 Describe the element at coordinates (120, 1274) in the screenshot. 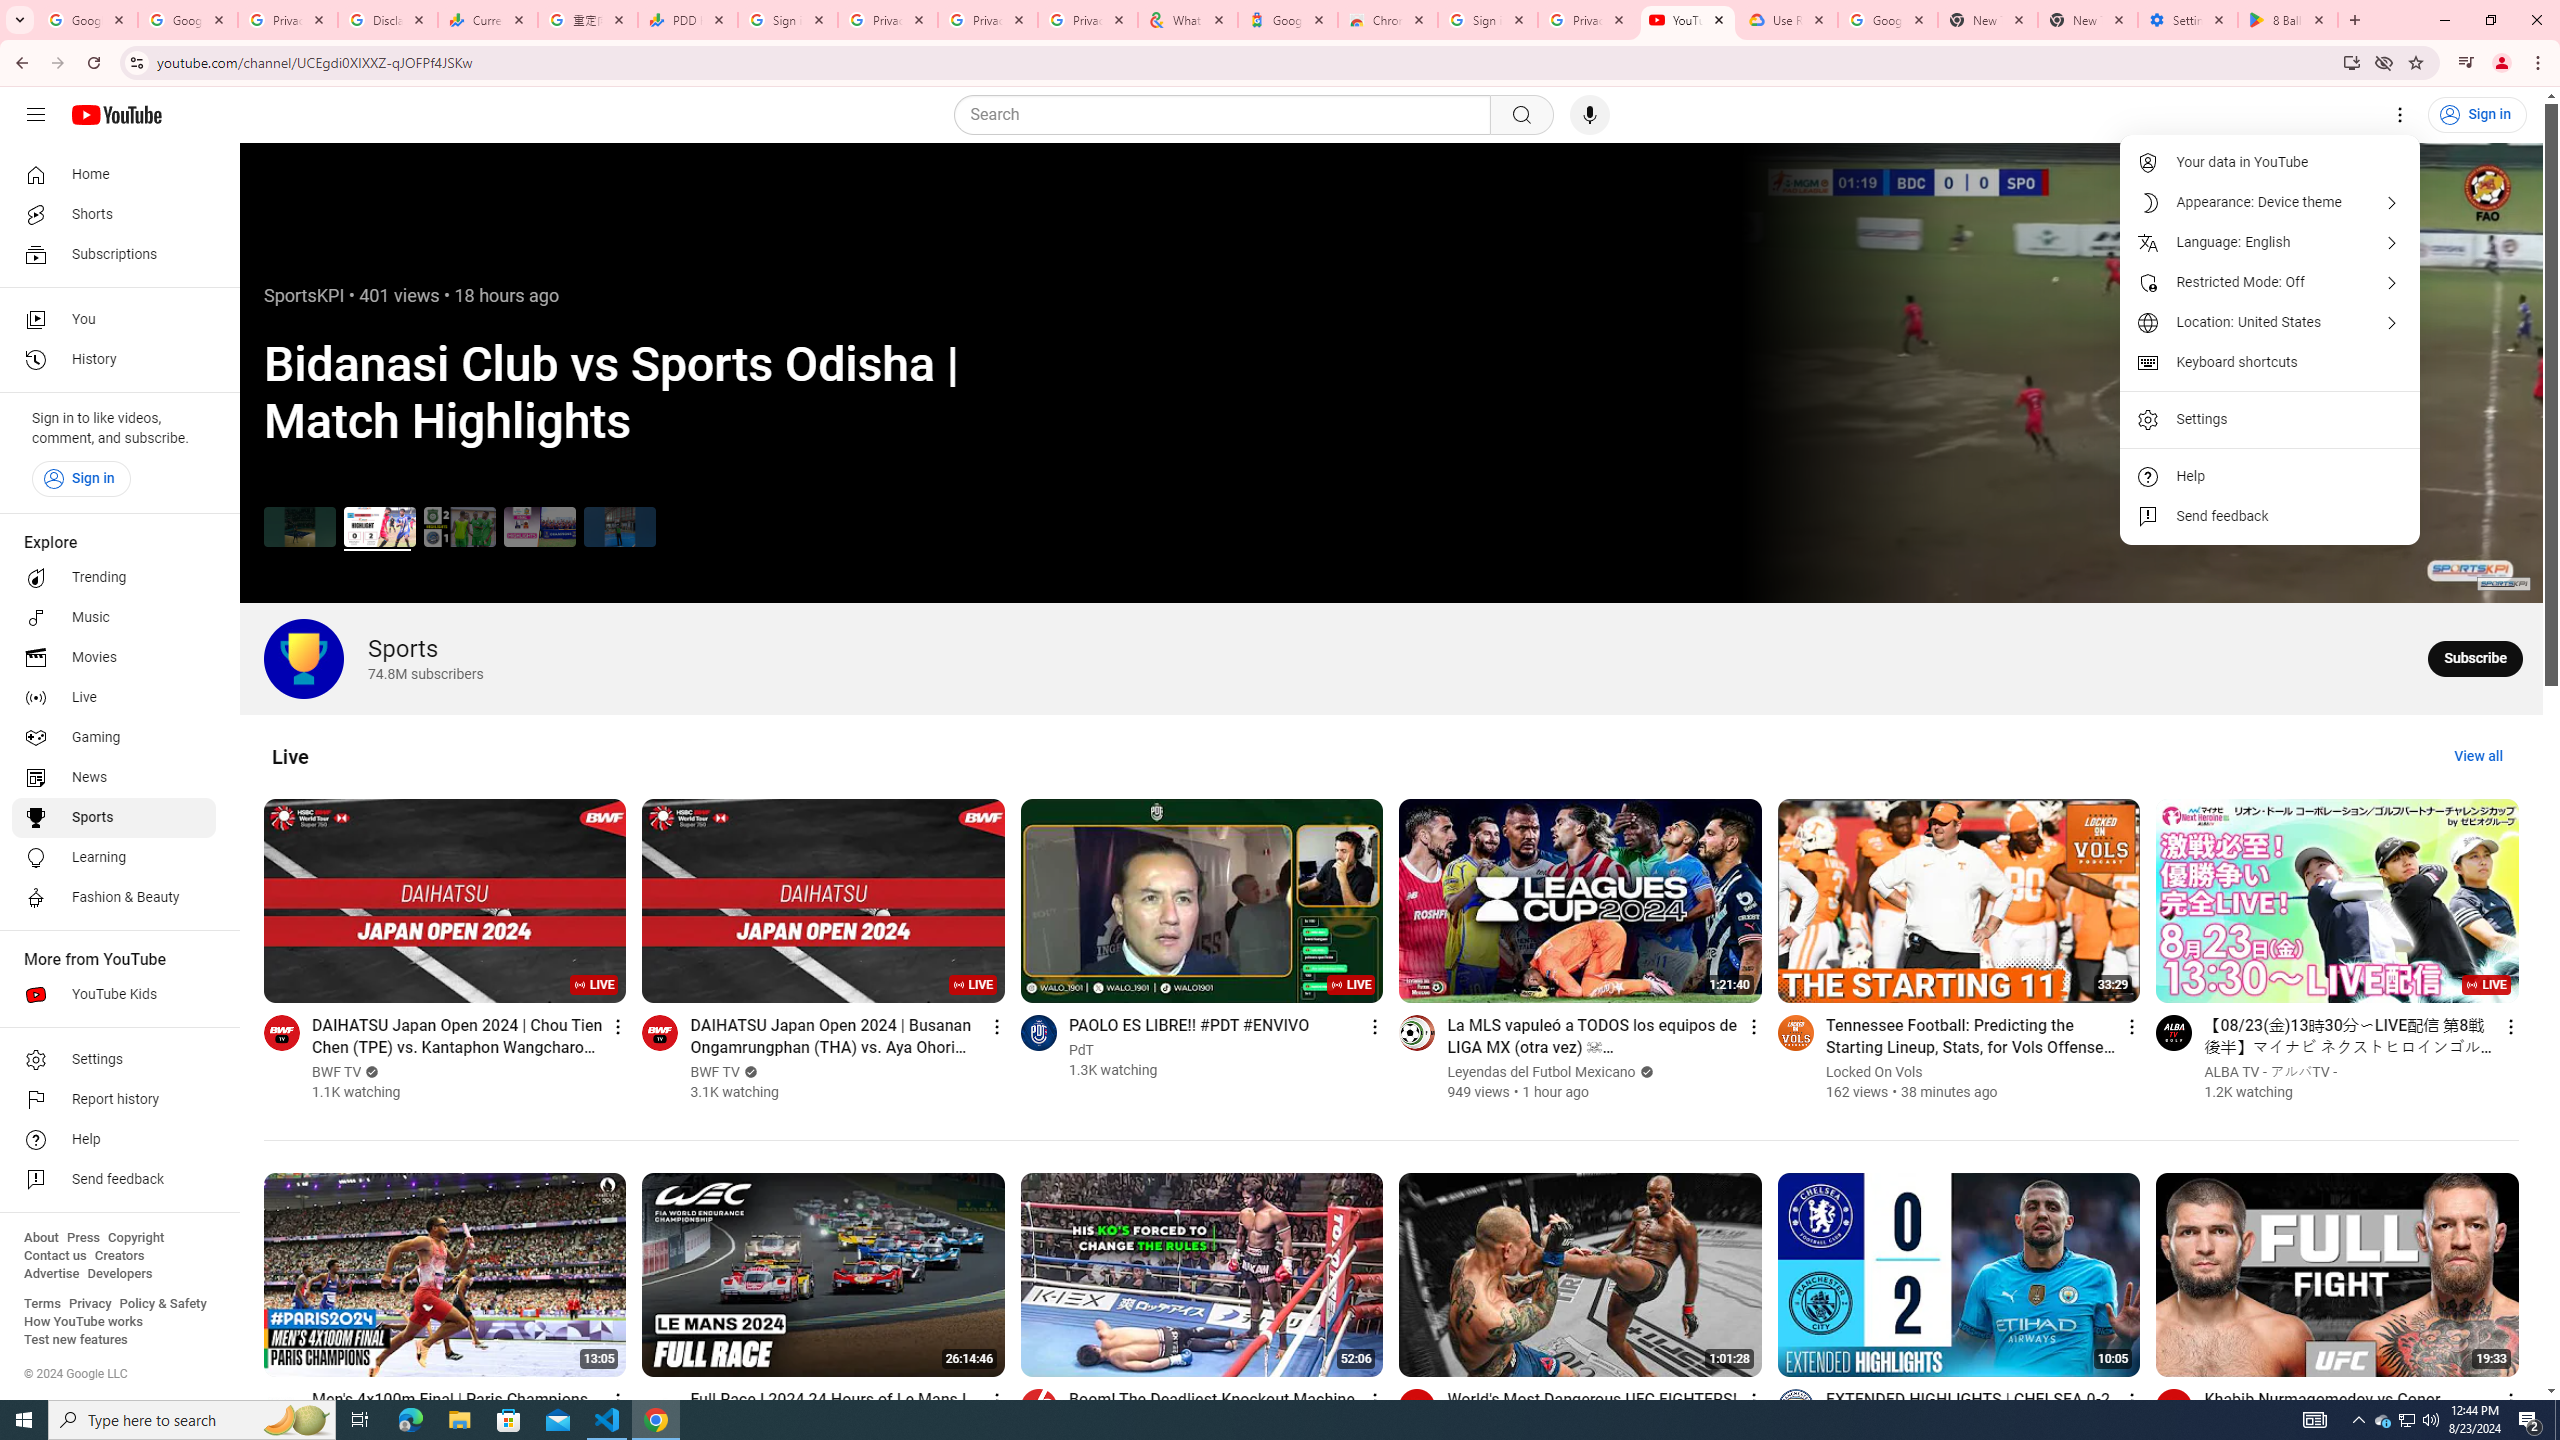

I see `Developers` at that location.